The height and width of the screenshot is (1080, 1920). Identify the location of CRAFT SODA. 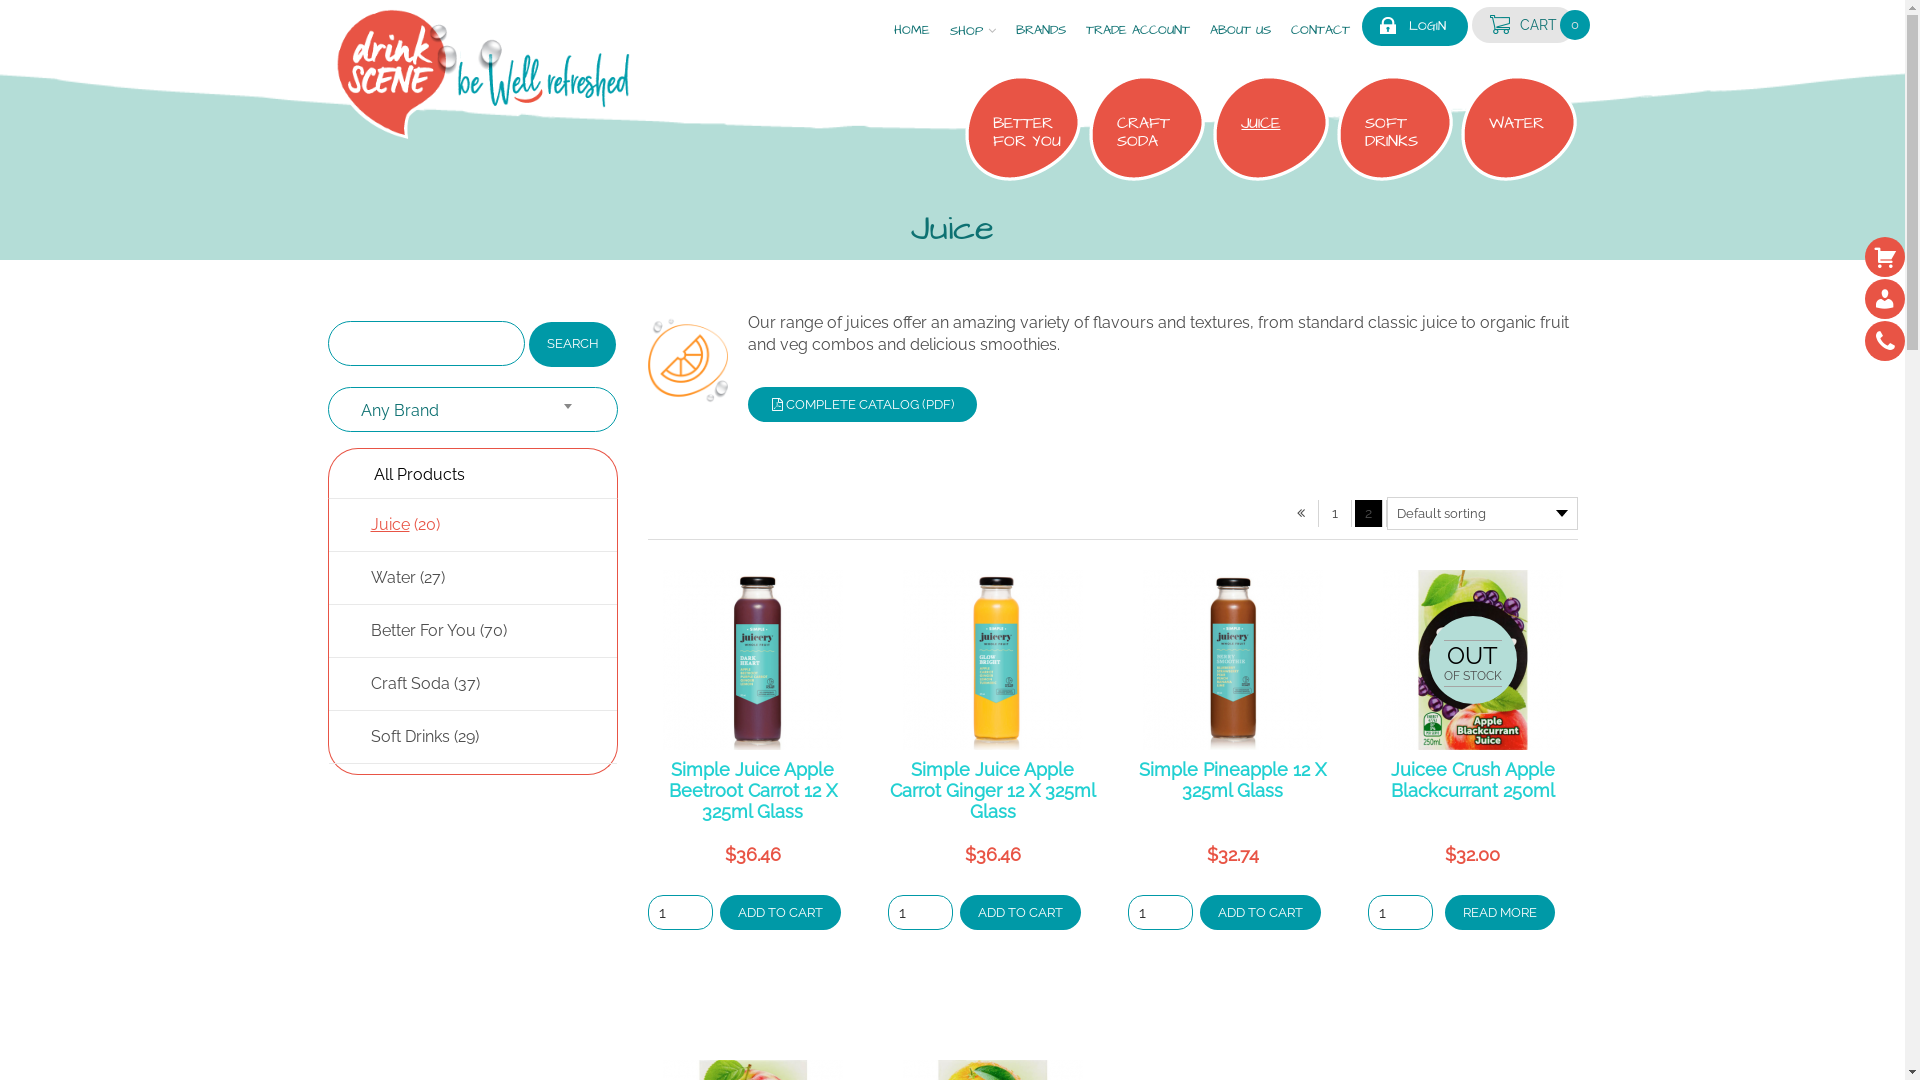
(1152, 132).